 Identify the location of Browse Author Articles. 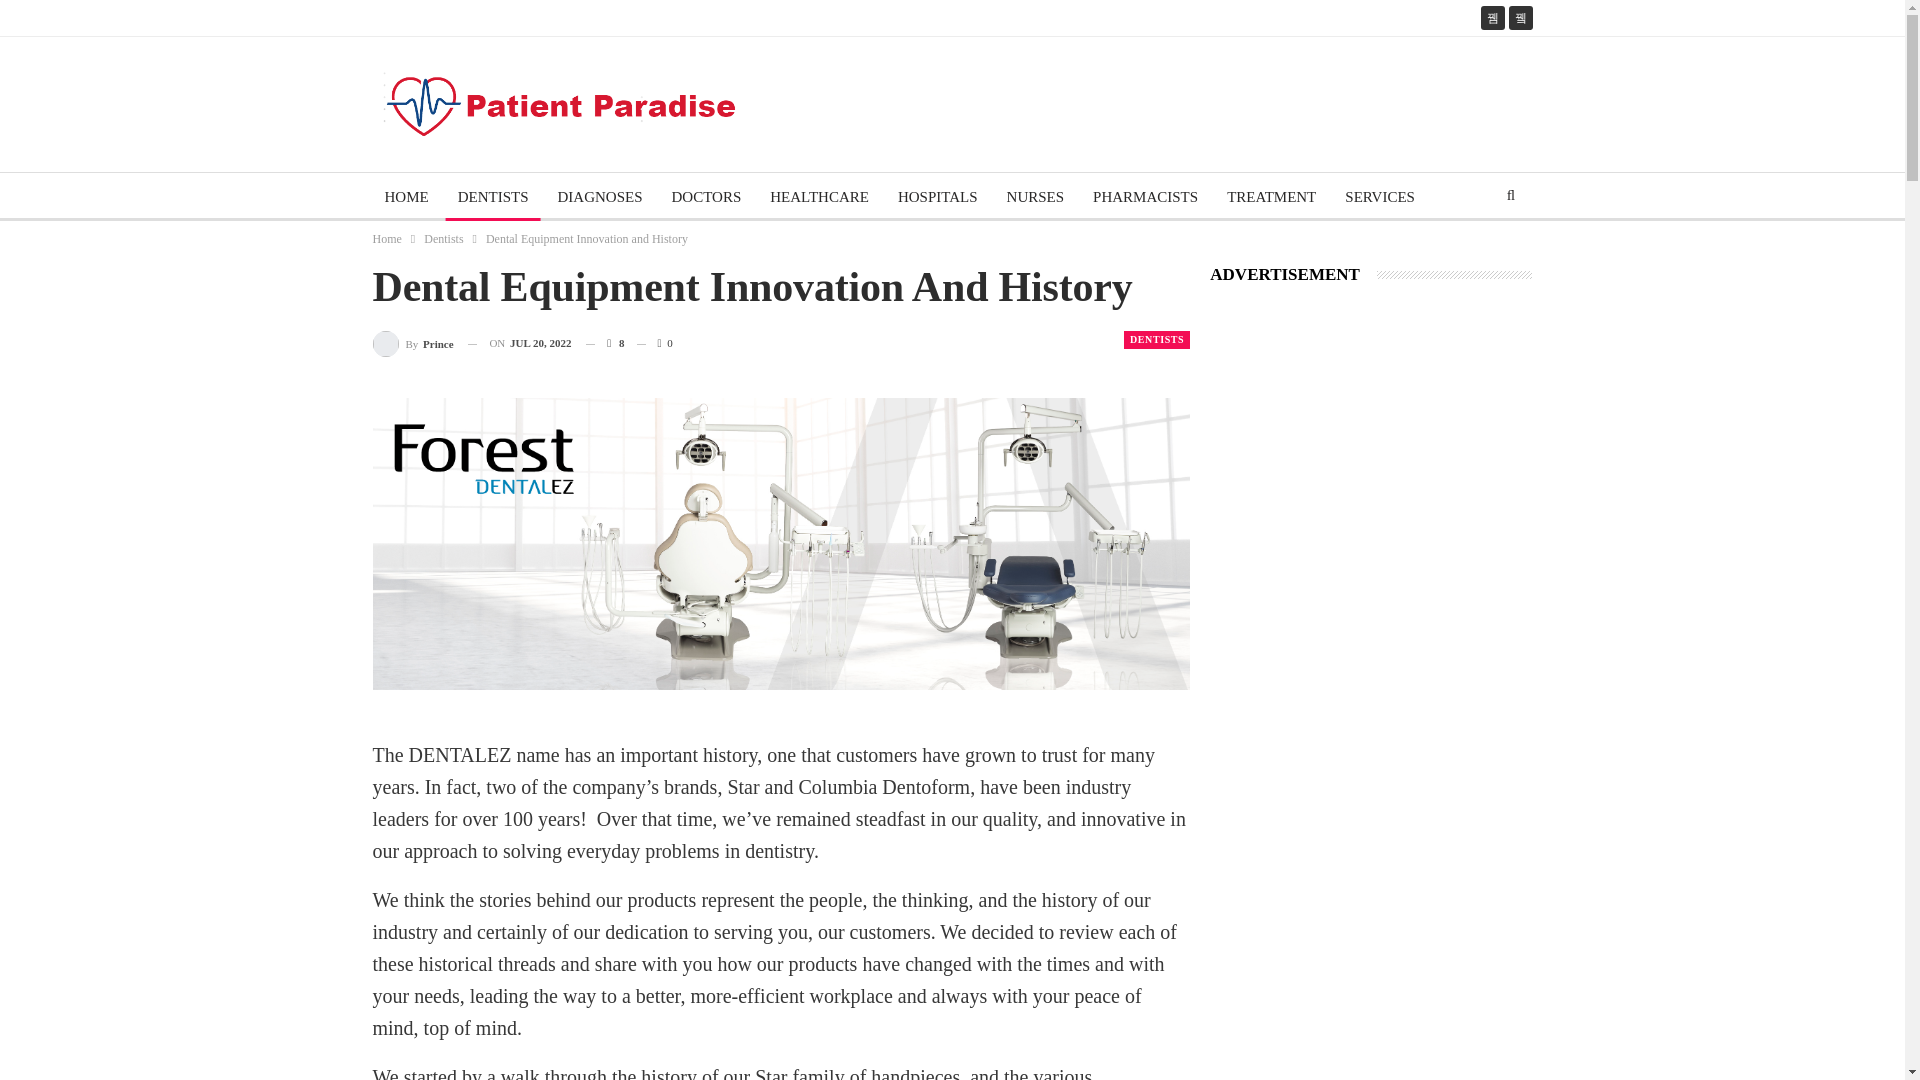
(412, 344).